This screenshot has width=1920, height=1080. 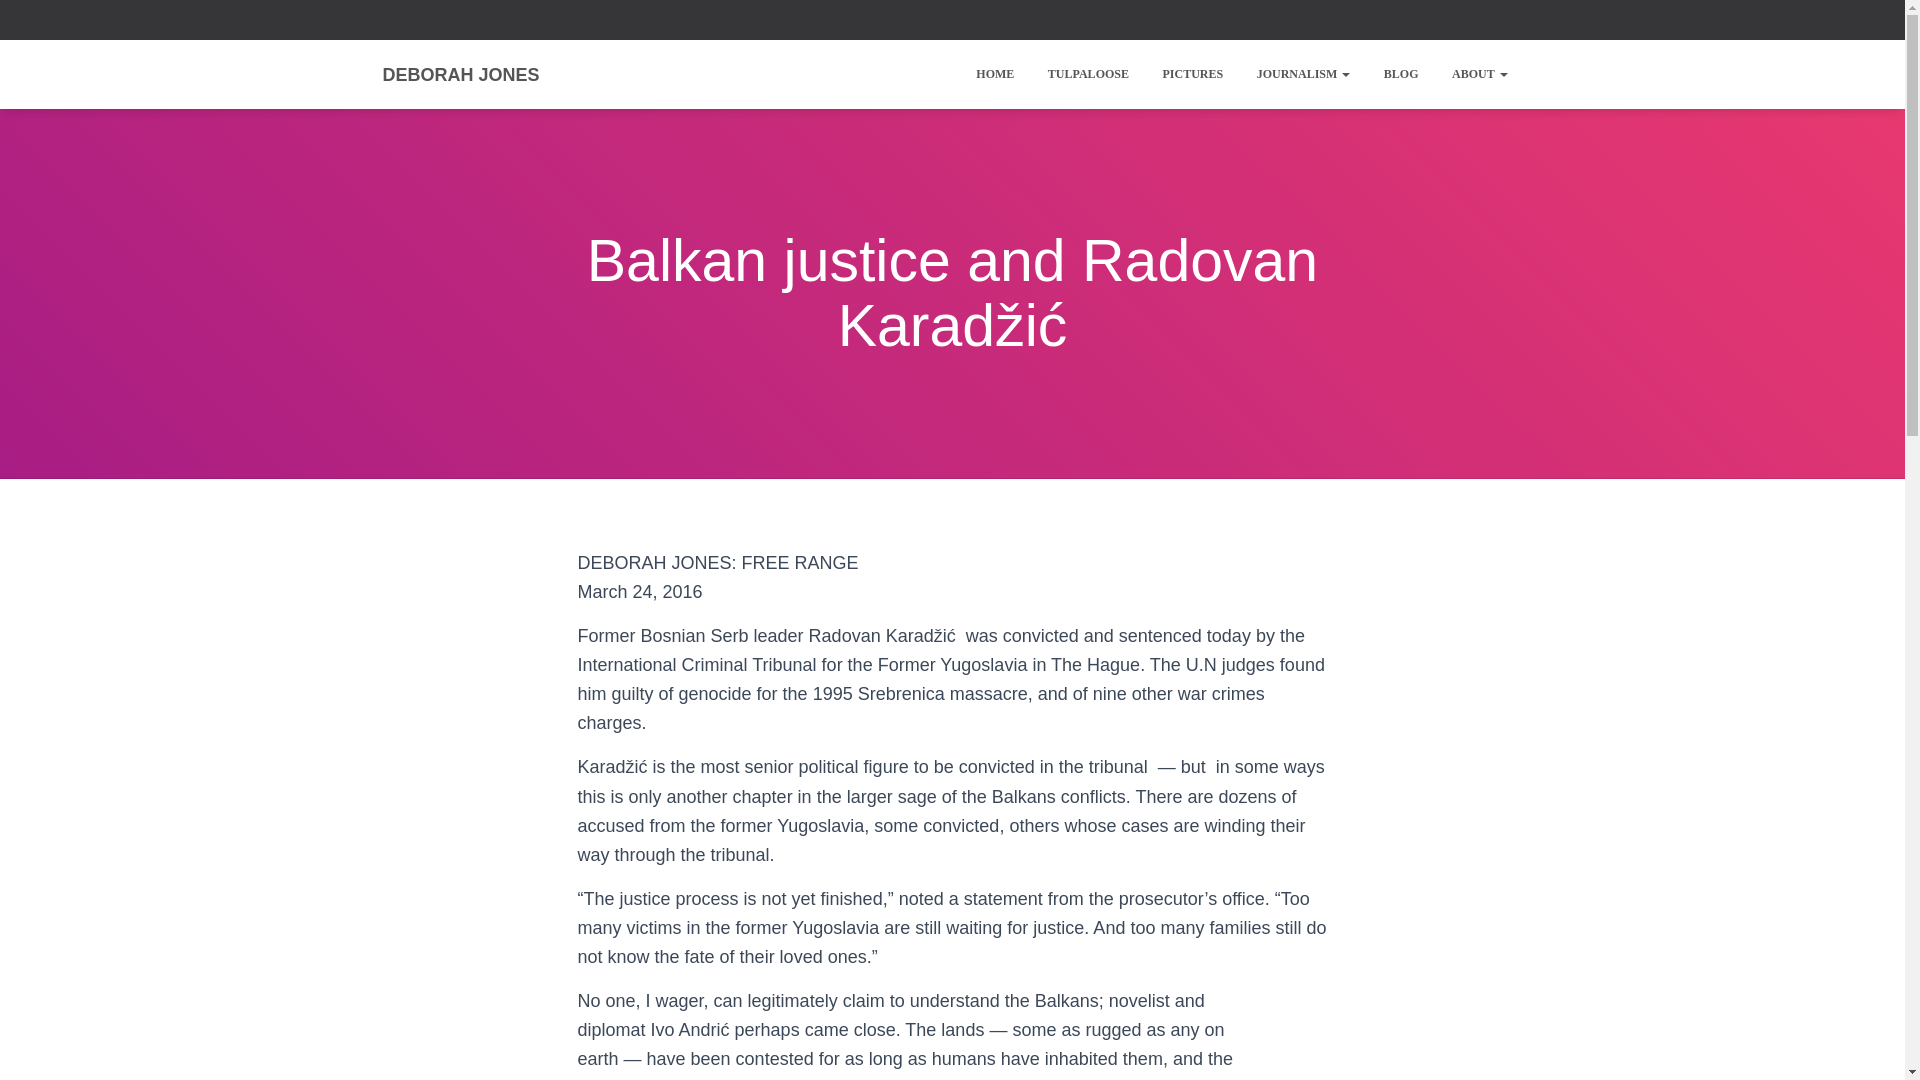 I want to click on About, so click(x=1479, y=74).